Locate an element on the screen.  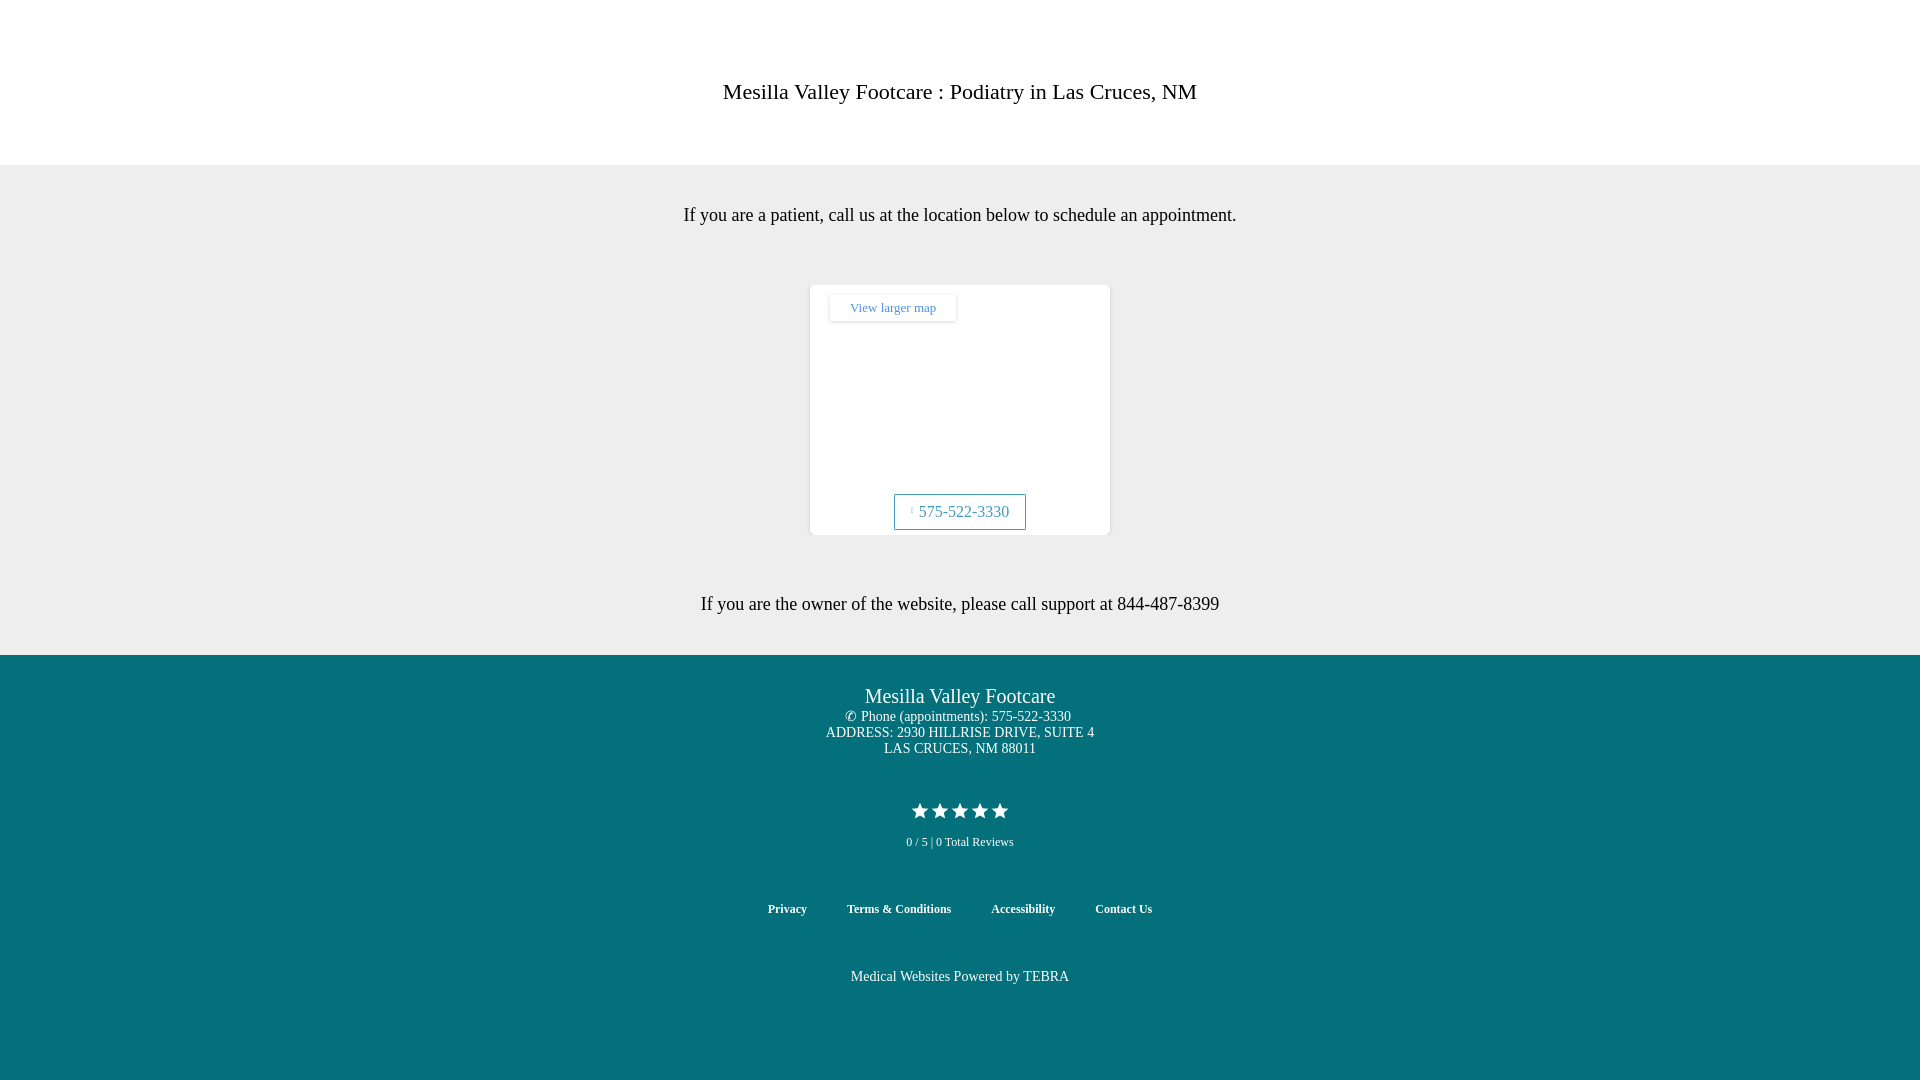
BOOK ONLINE is located at coordinates (1826, 78).